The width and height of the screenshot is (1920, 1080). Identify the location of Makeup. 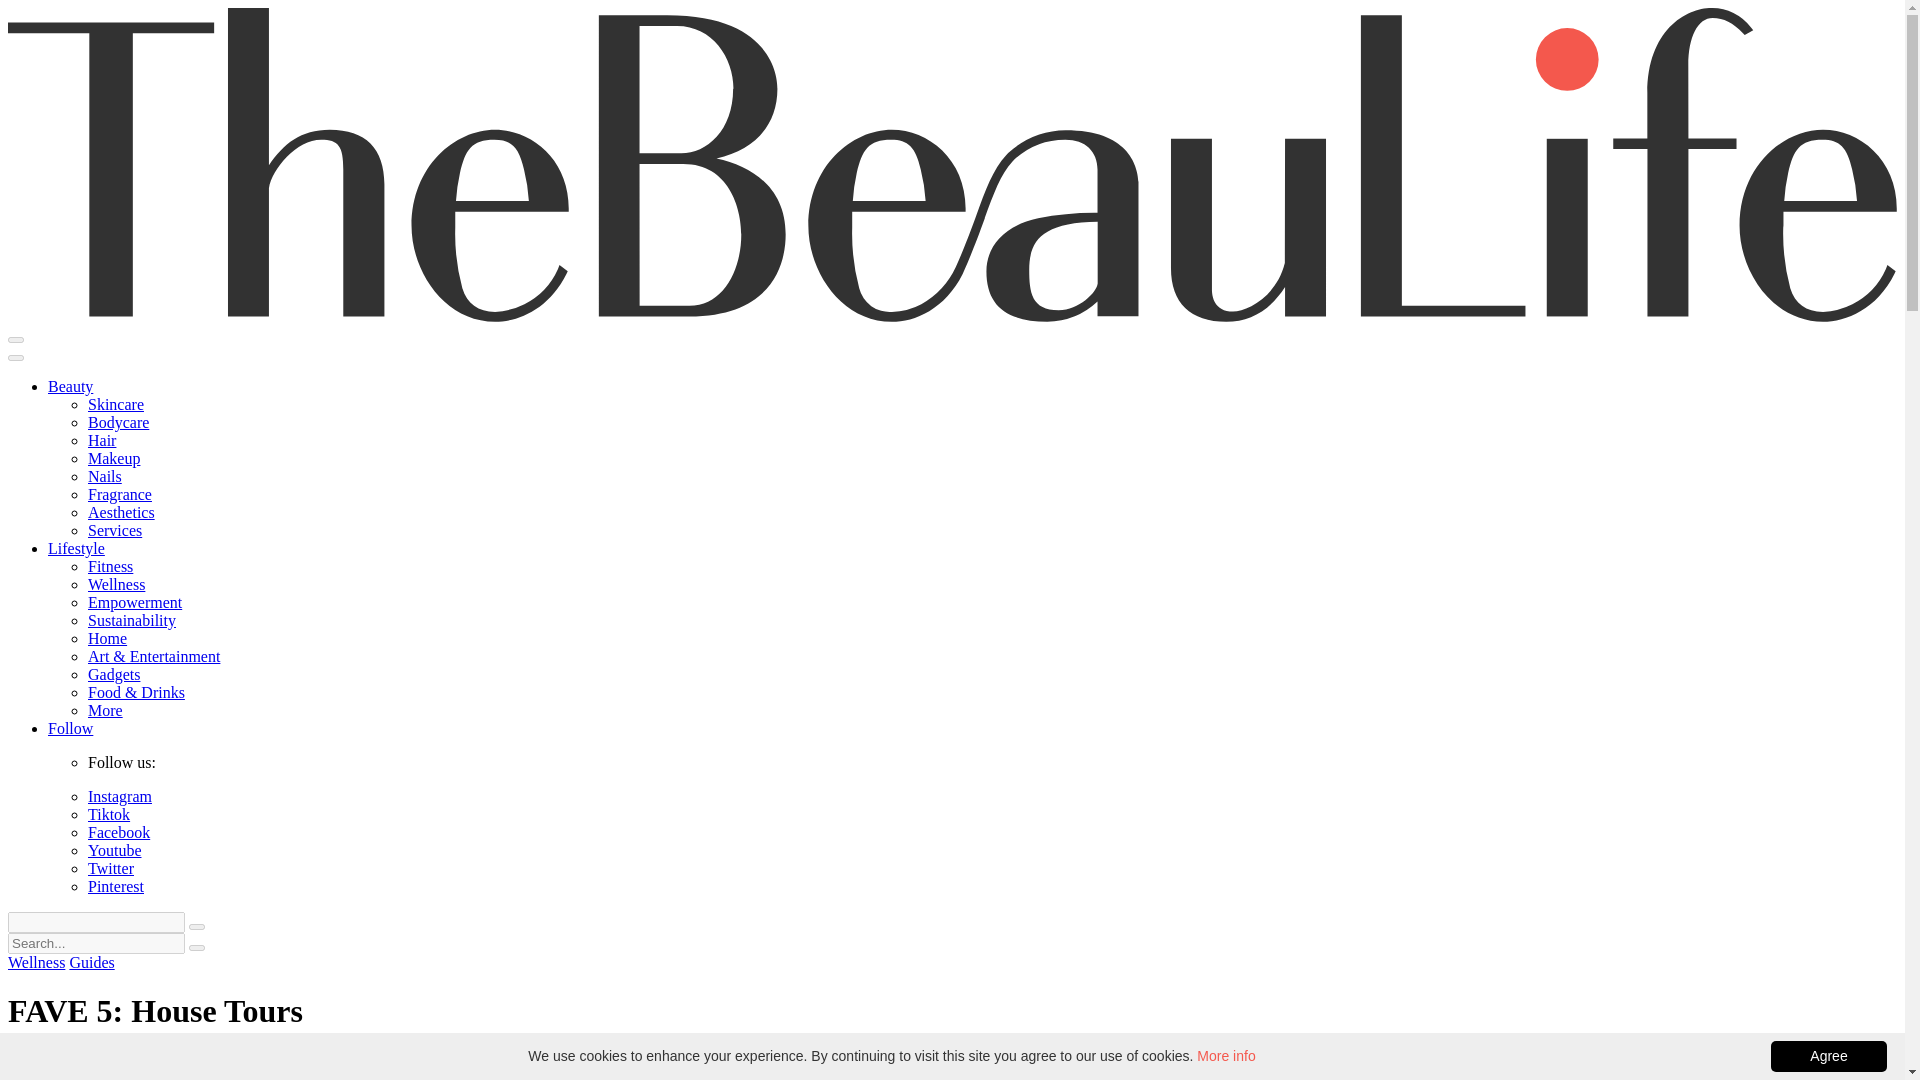
(114, 458).